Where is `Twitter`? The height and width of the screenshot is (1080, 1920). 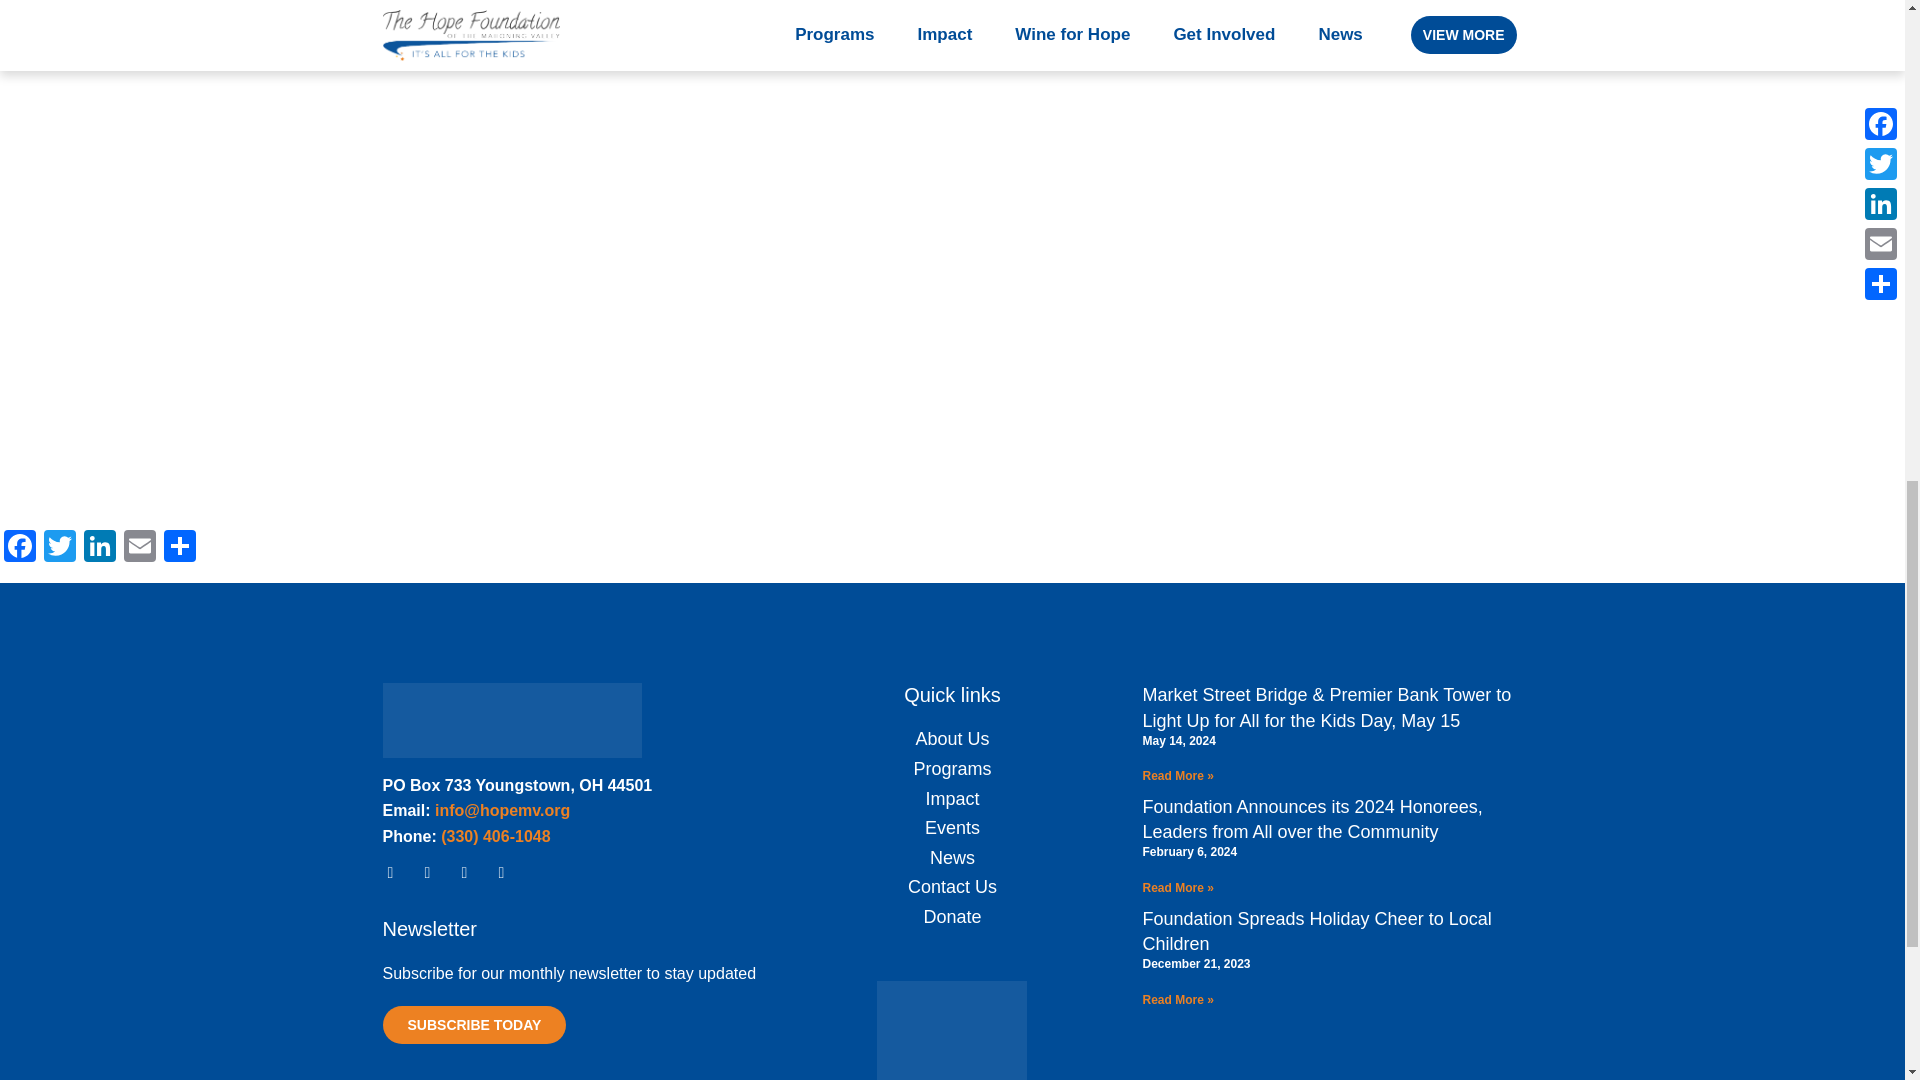 Twitter is located at coordinates (60, 548).